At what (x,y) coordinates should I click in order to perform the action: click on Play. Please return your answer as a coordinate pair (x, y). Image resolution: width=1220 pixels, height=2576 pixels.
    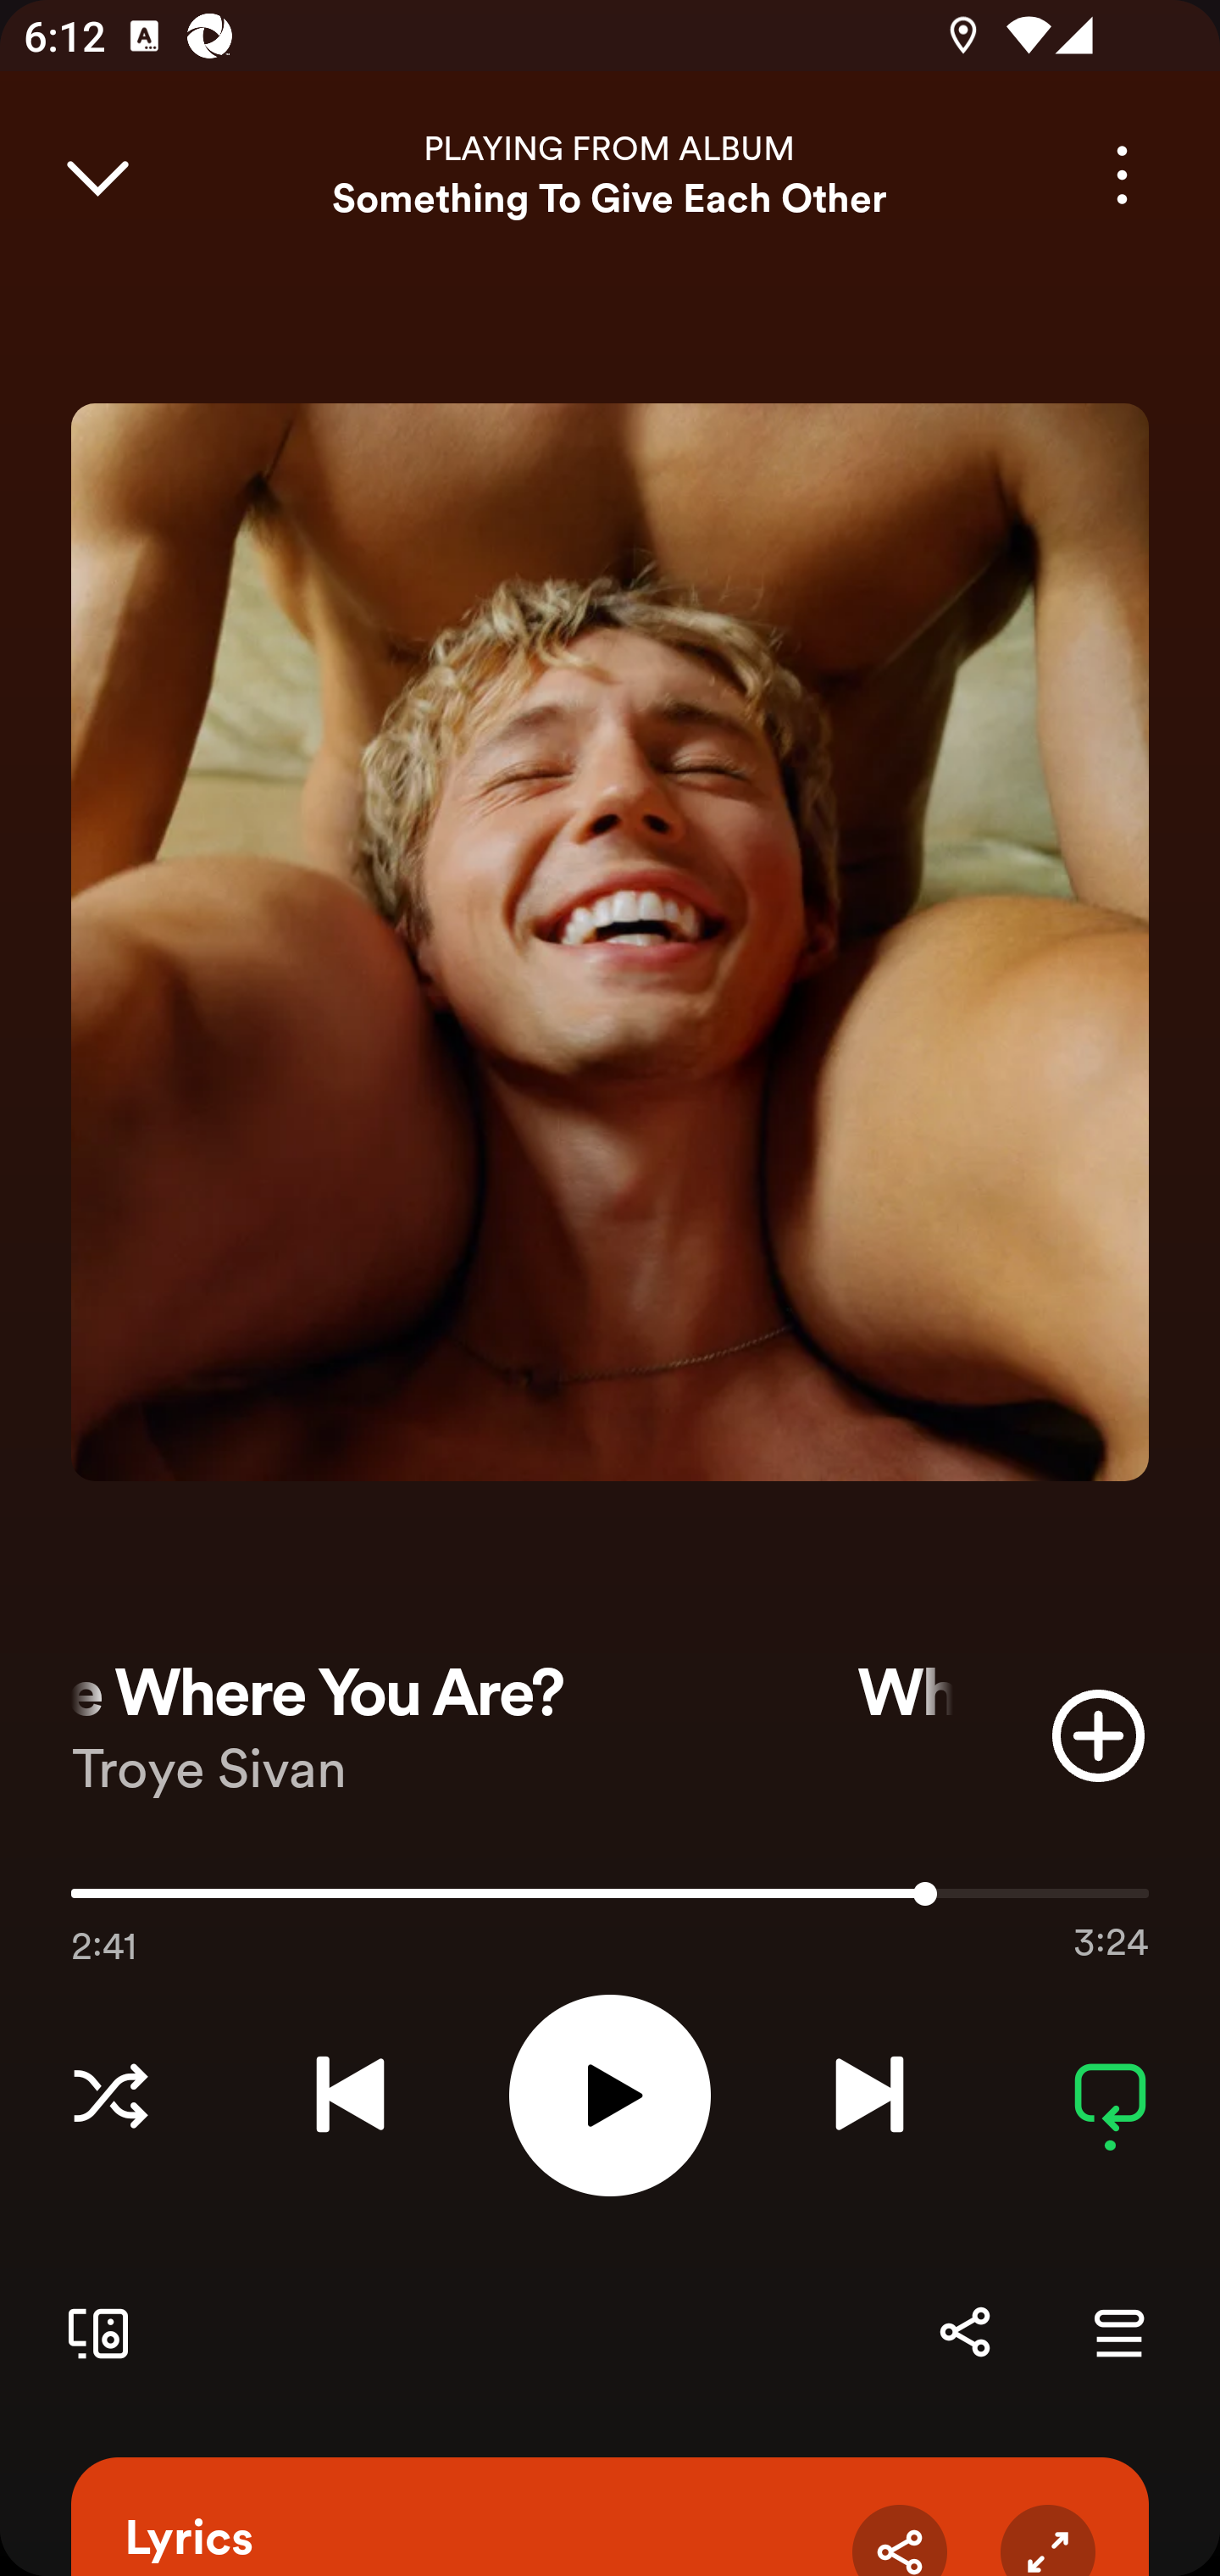
    Looking at the image, I should click on (610, 2095).